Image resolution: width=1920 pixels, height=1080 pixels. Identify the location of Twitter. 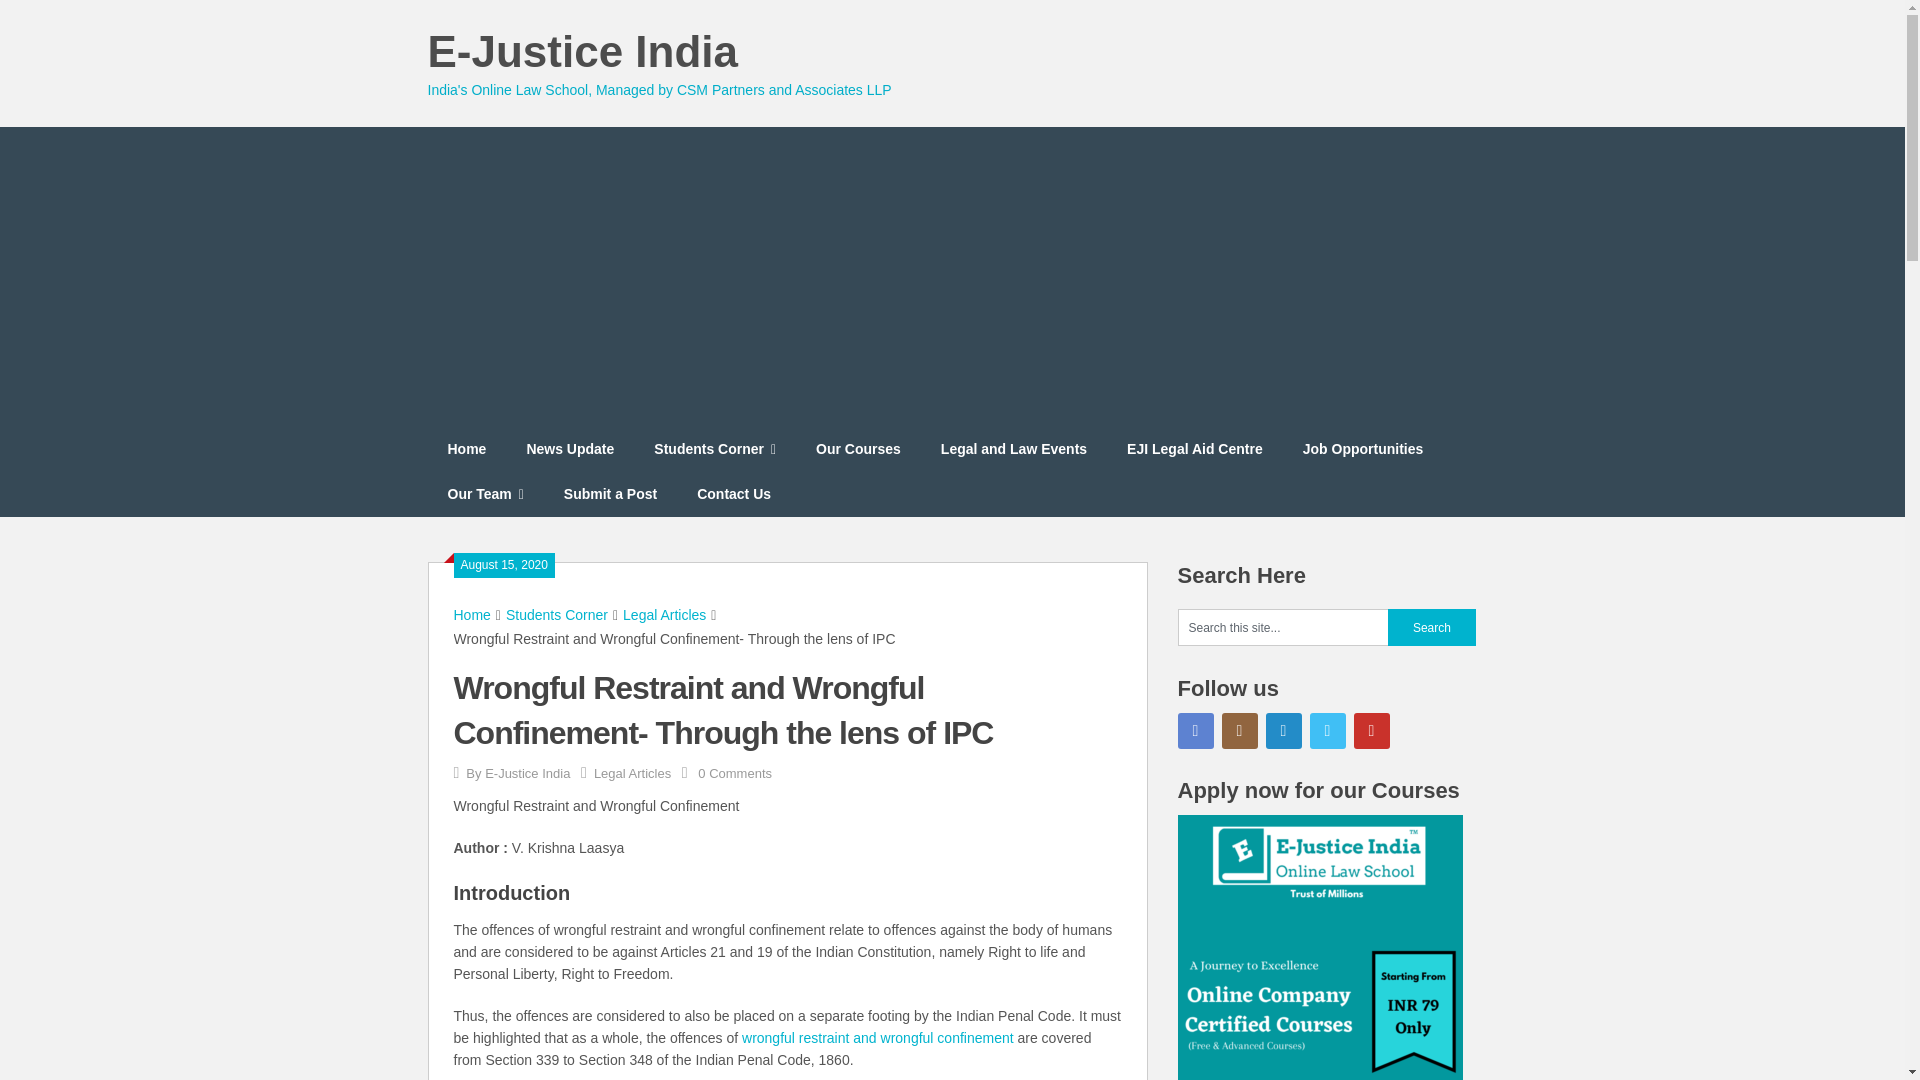
(1327, 730).